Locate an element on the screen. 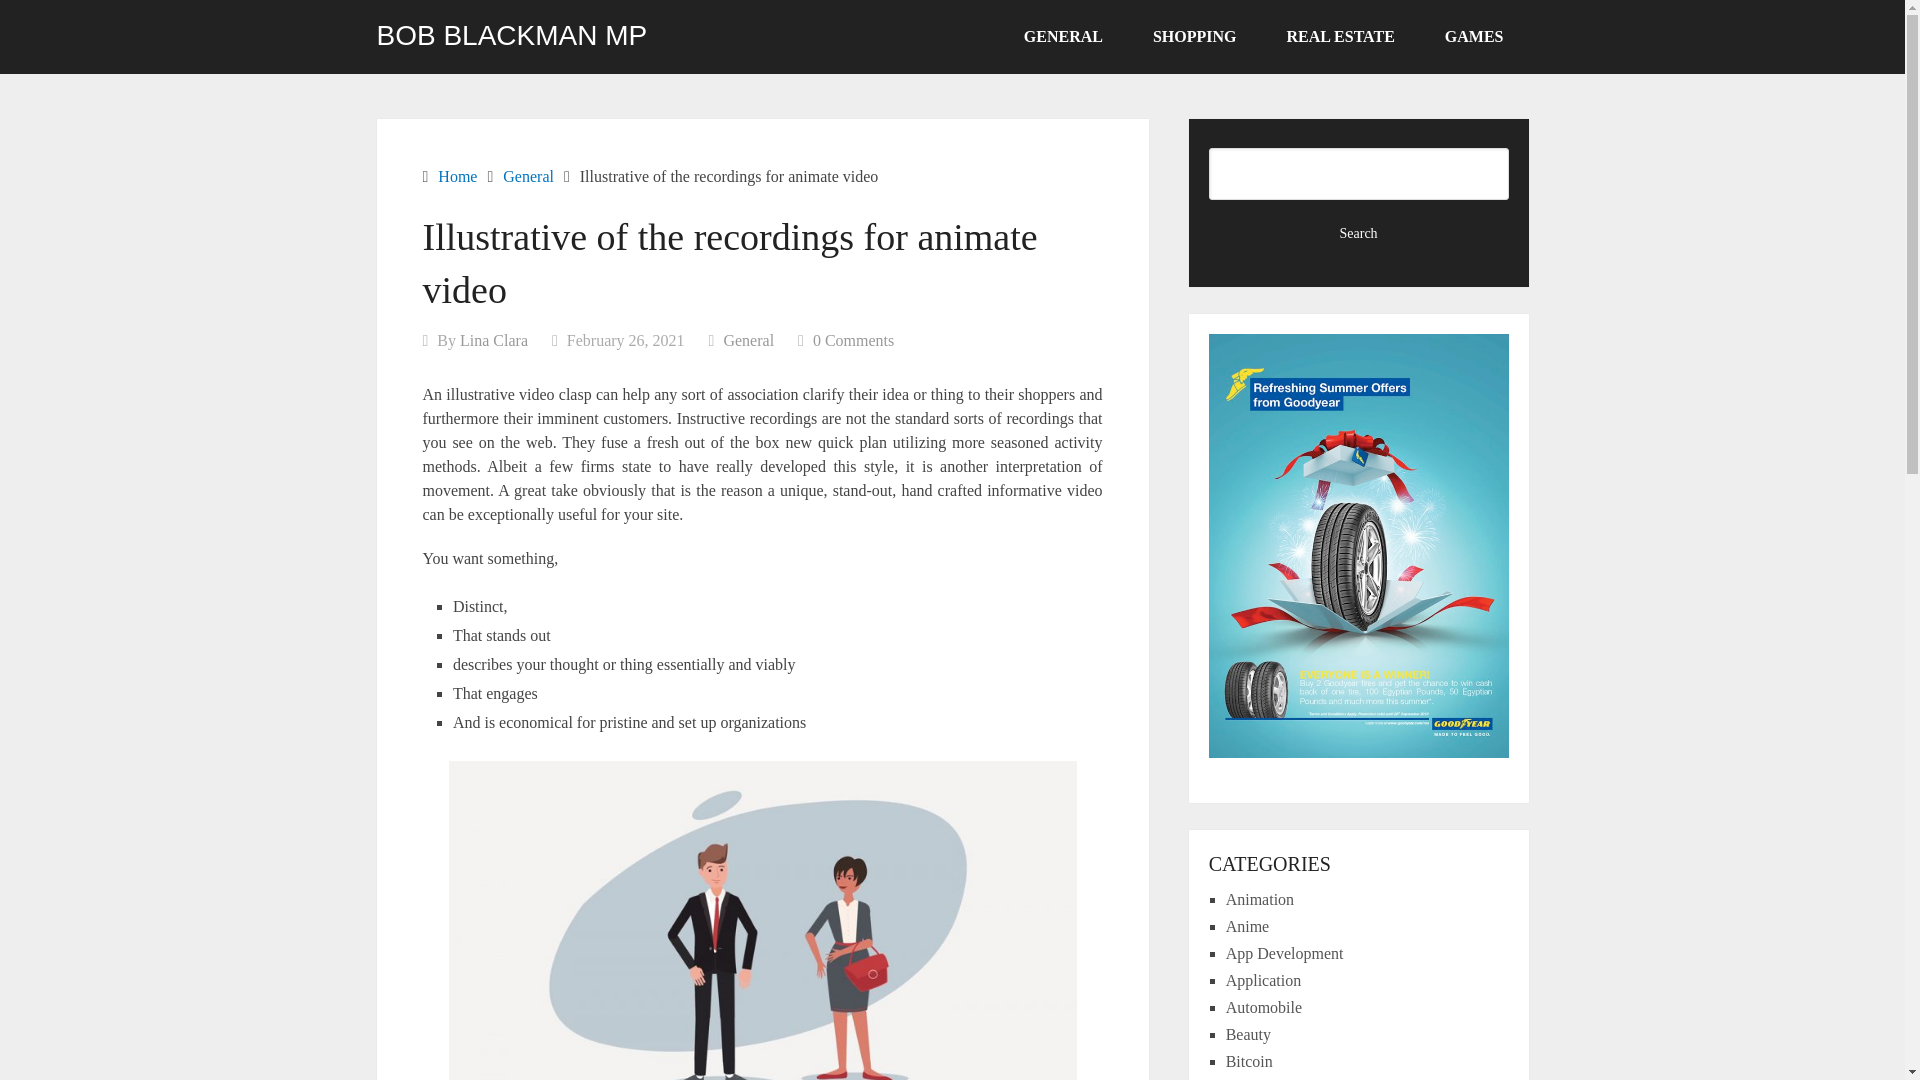  Bitcoin is located at coordinates (1249, 1062).